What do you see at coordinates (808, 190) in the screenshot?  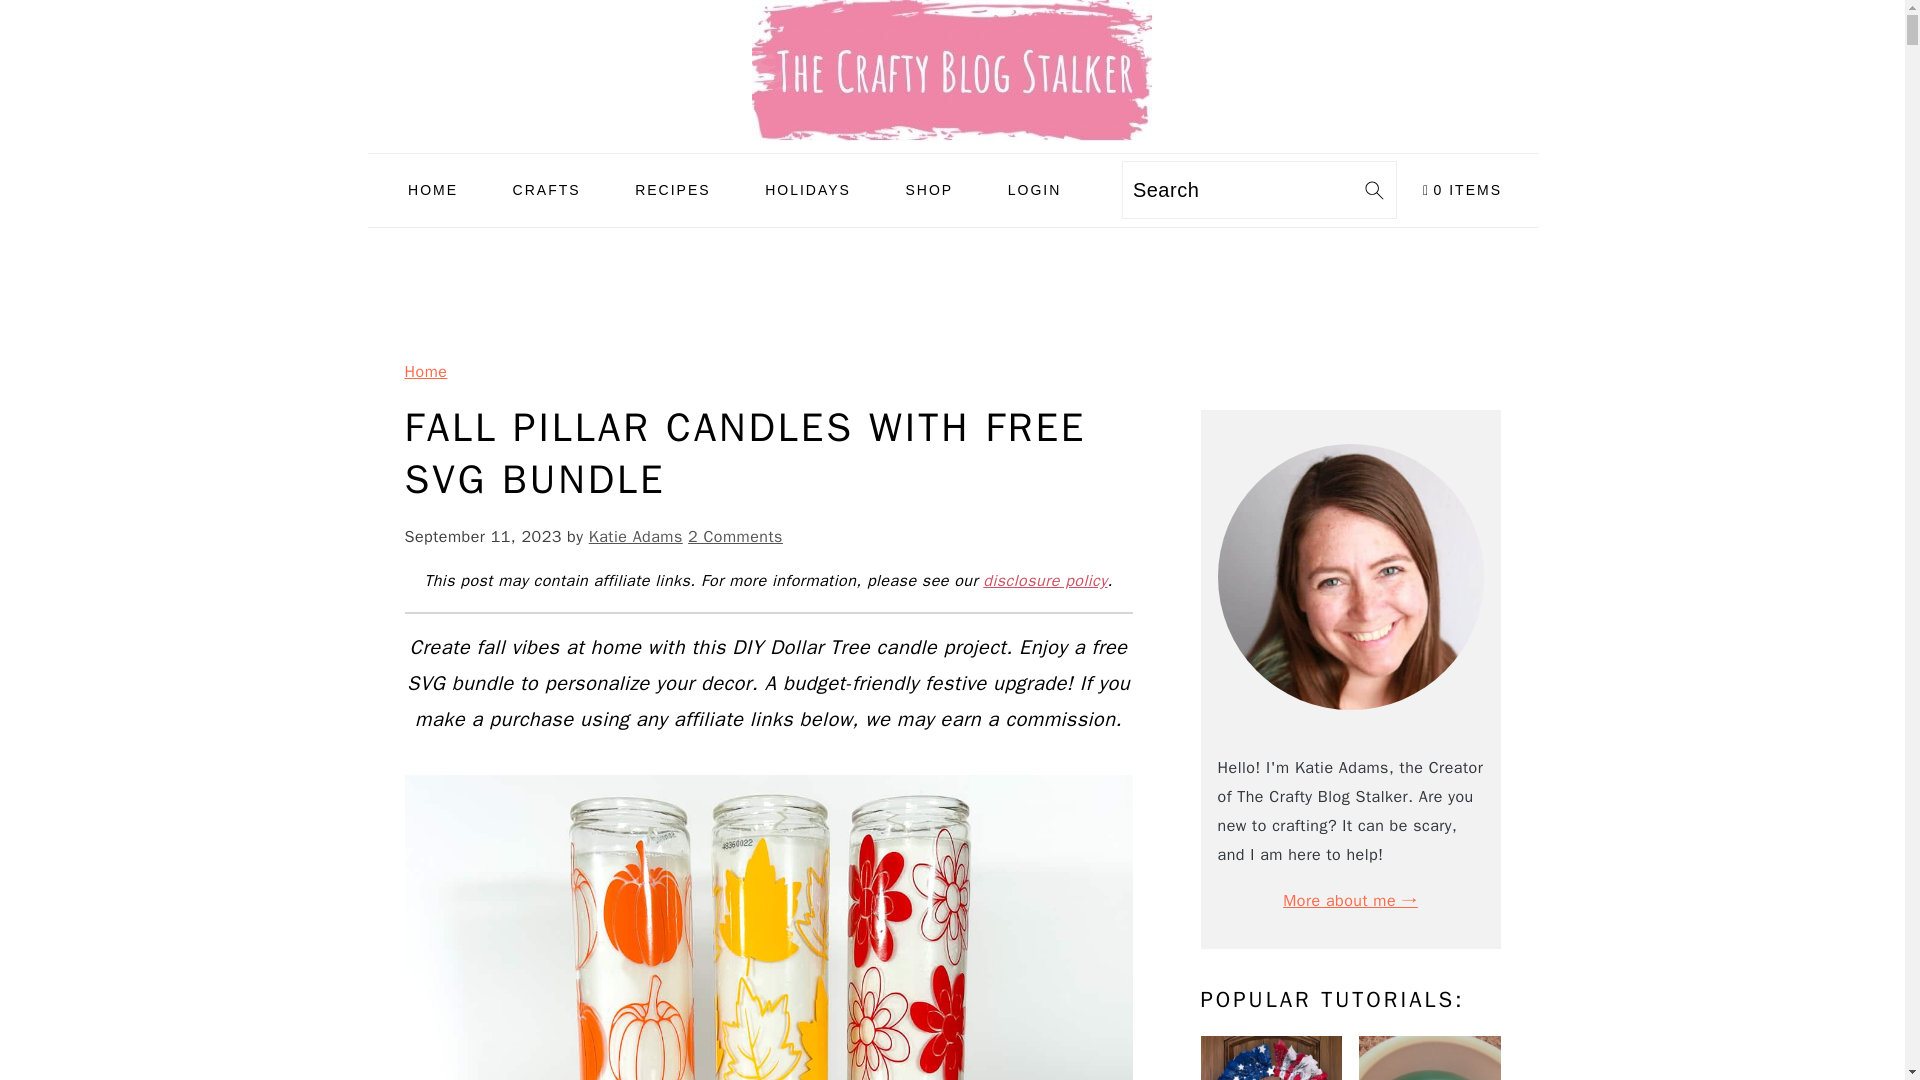 I see `HOLIDAYS` at bounding box center [808, 190].